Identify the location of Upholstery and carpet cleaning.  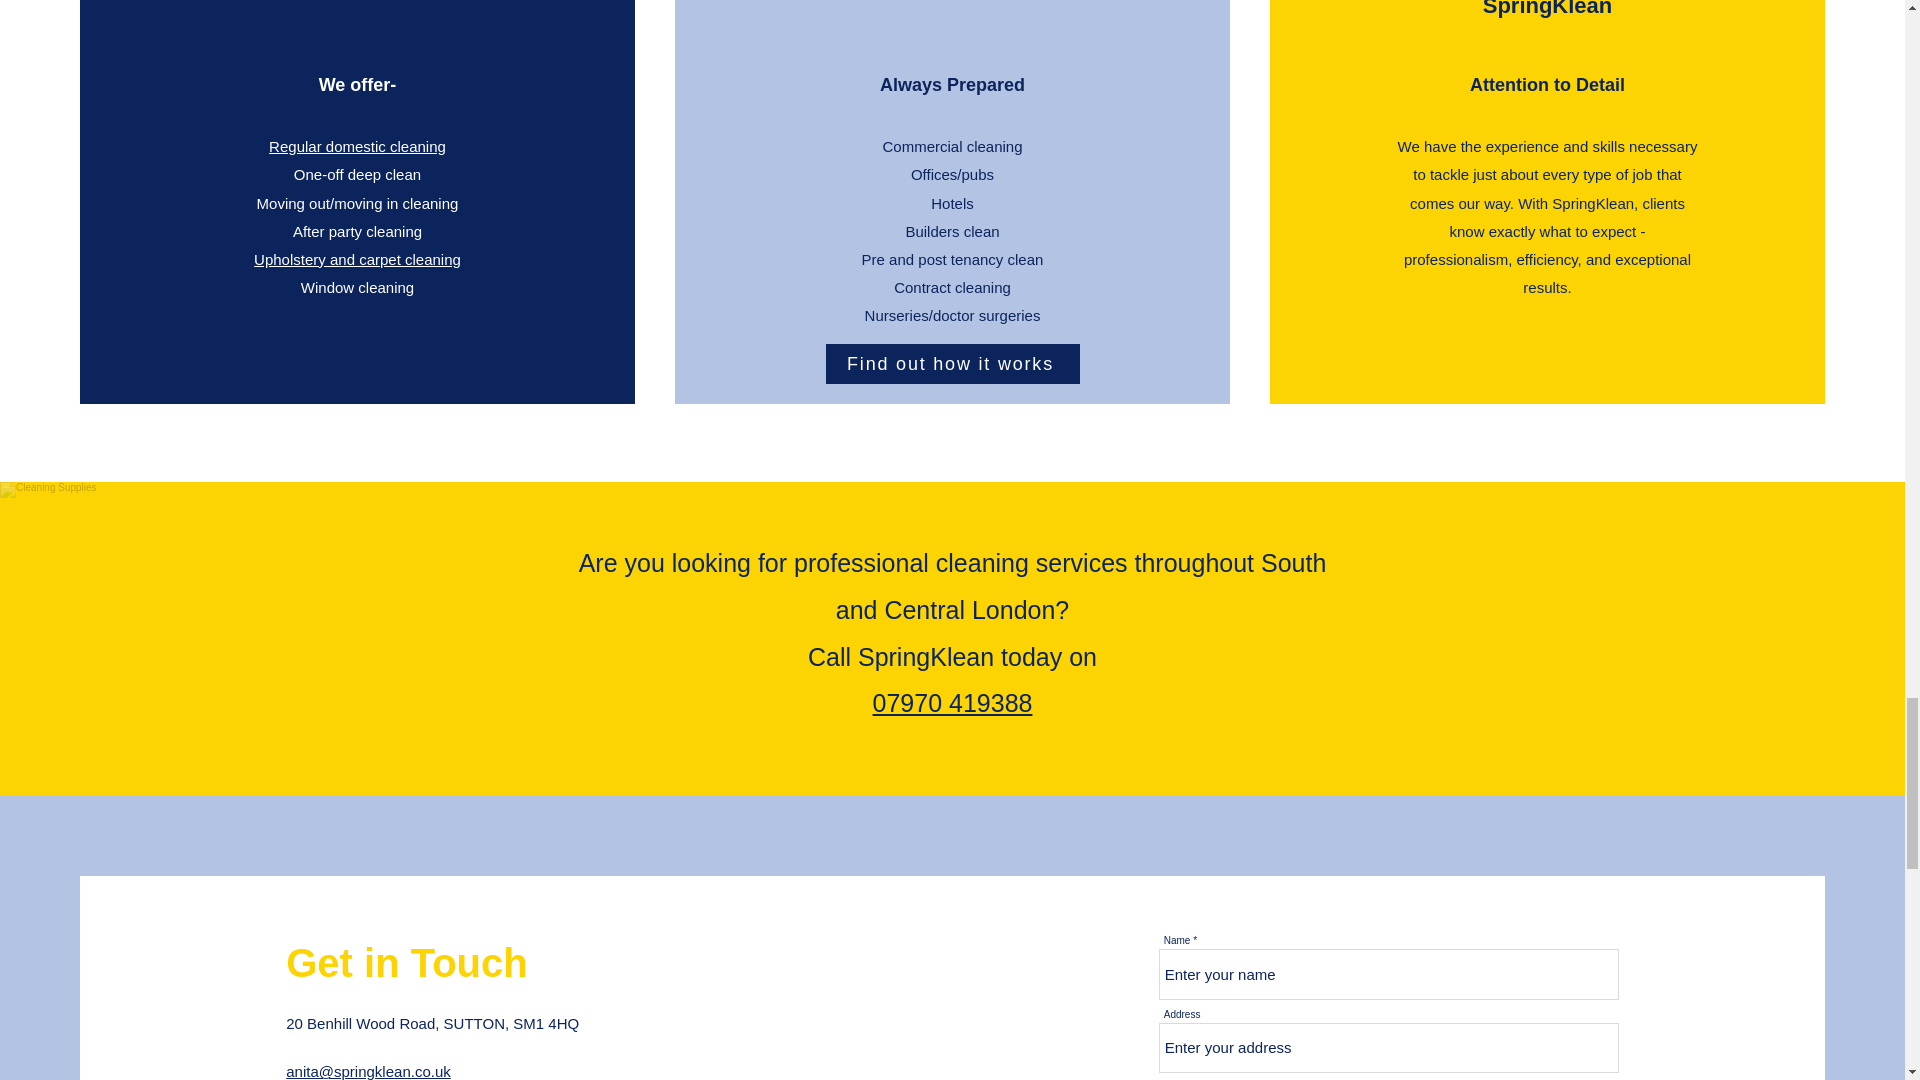
(356, 258).